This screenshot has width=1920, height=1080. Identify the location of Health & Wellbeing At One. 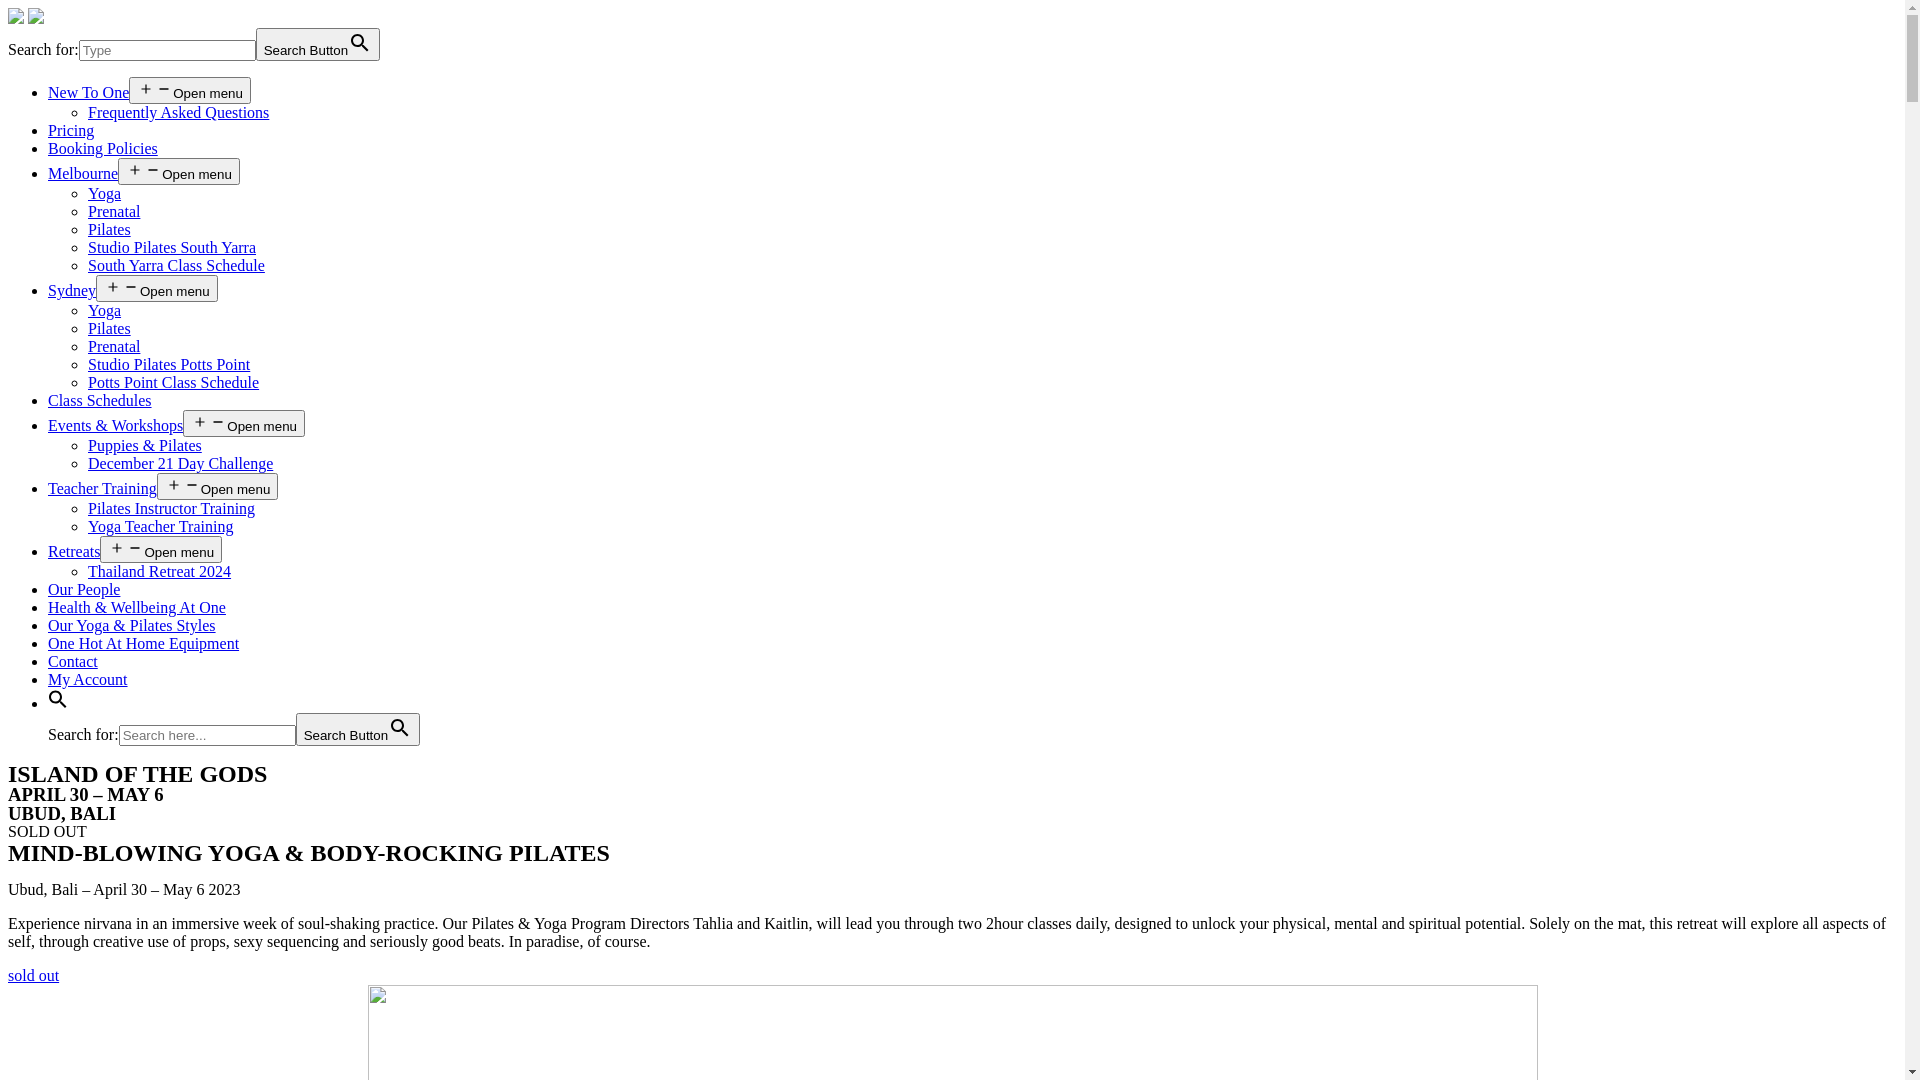
(137, 608).